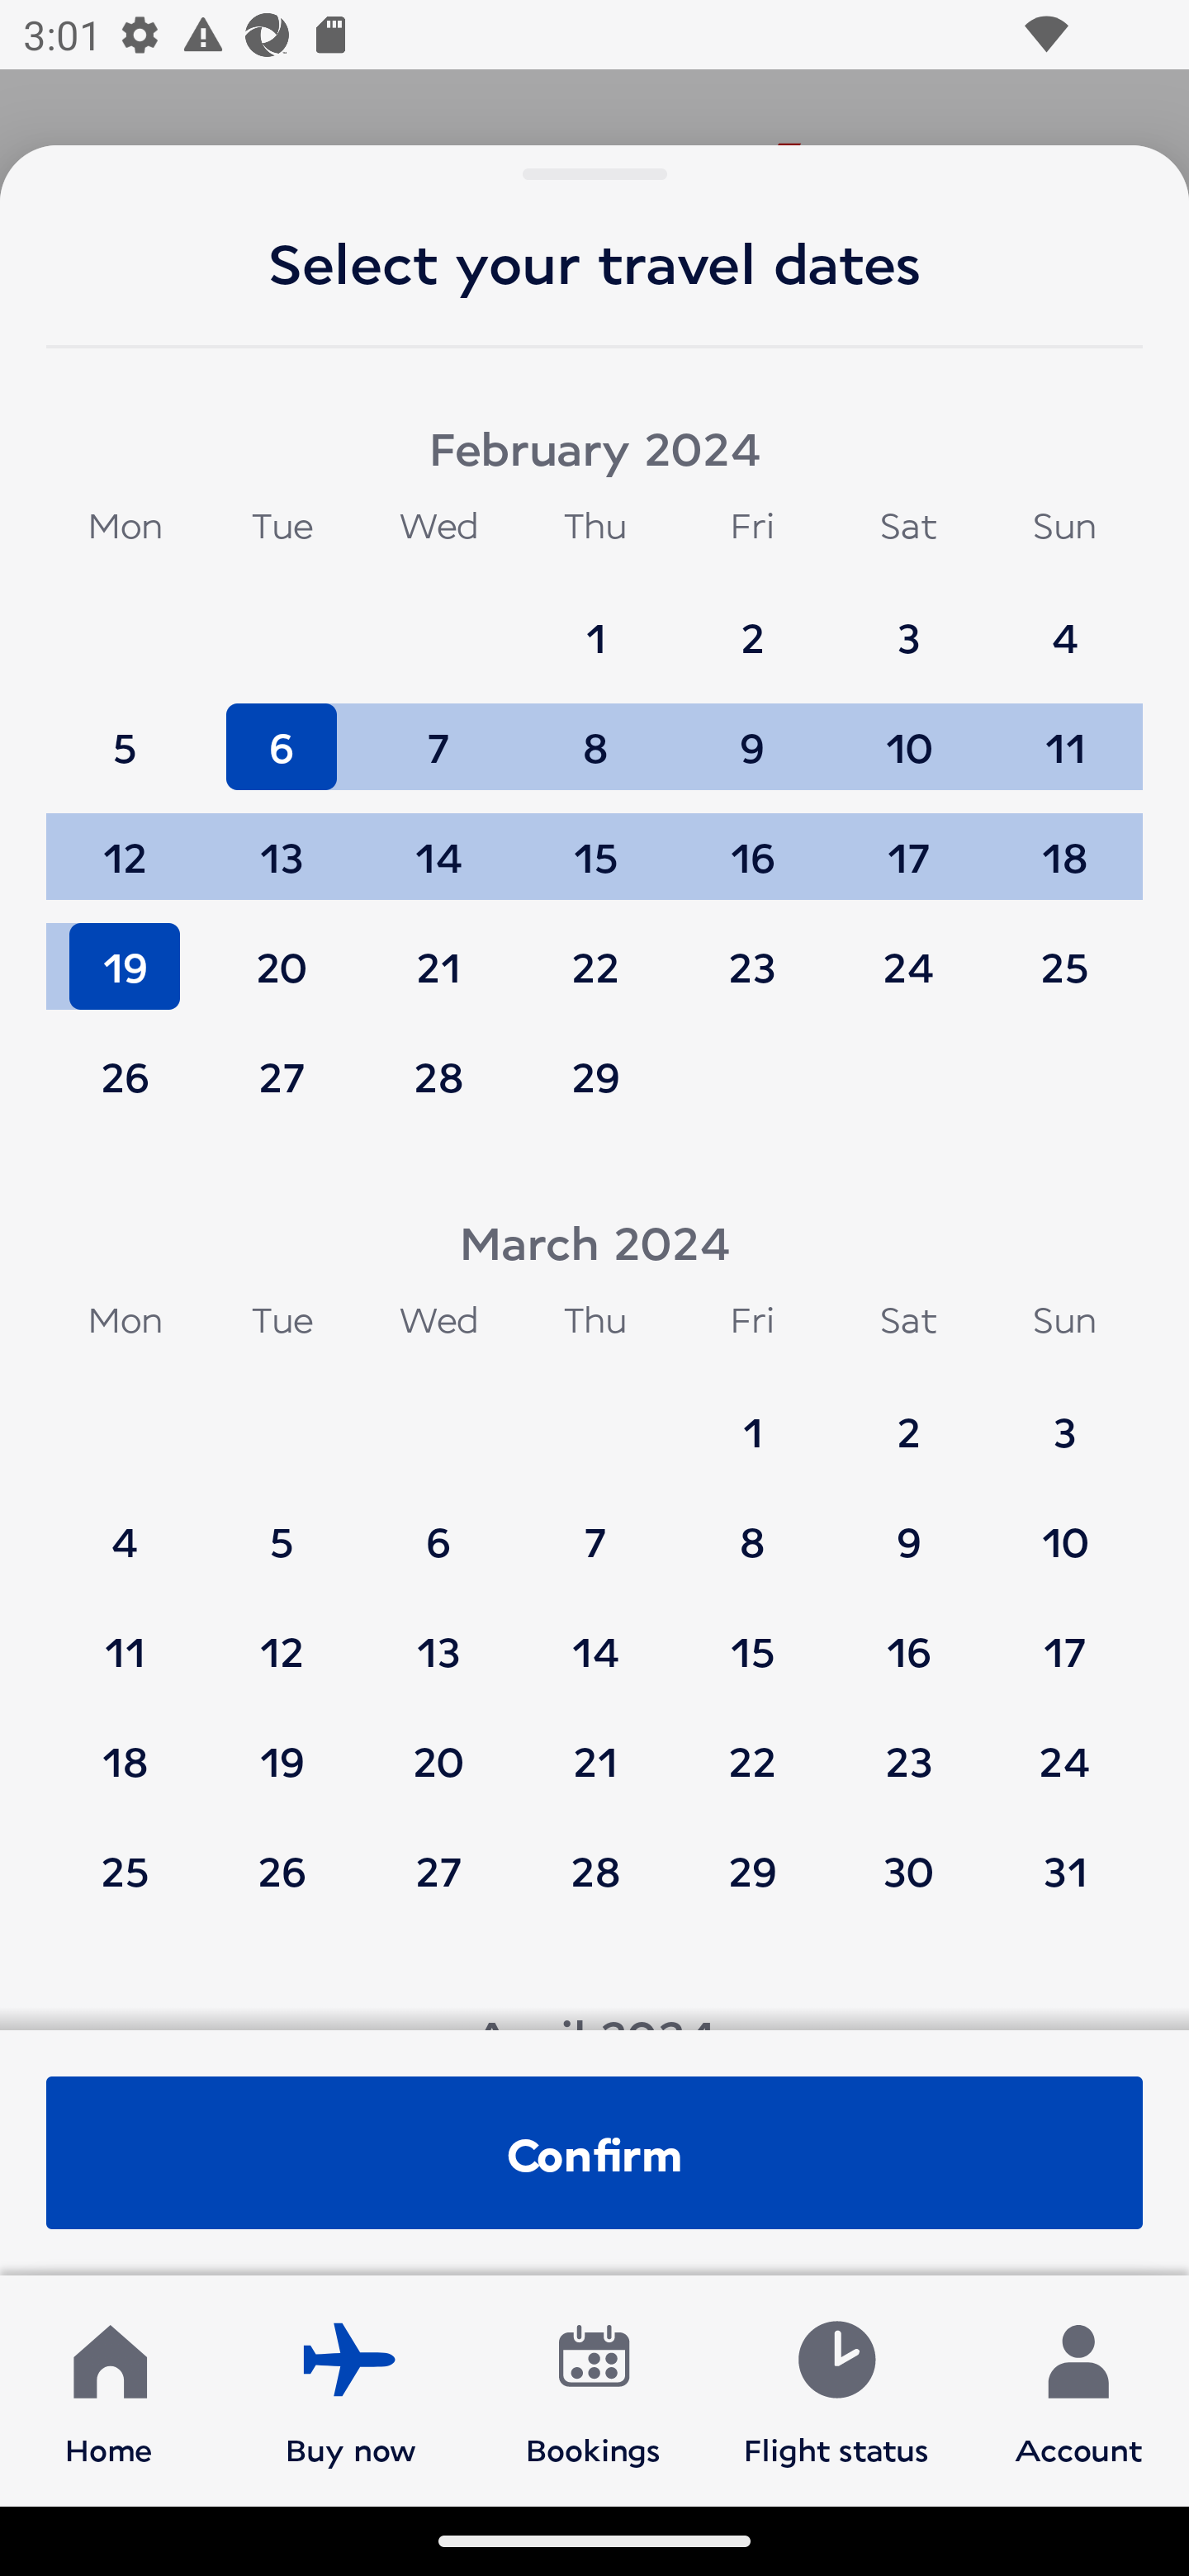 The image size is (1189, 2576). What do you see at coordinates (908, 1745) in the screenshot?
I see `23` at bounding box center [908, 1745].